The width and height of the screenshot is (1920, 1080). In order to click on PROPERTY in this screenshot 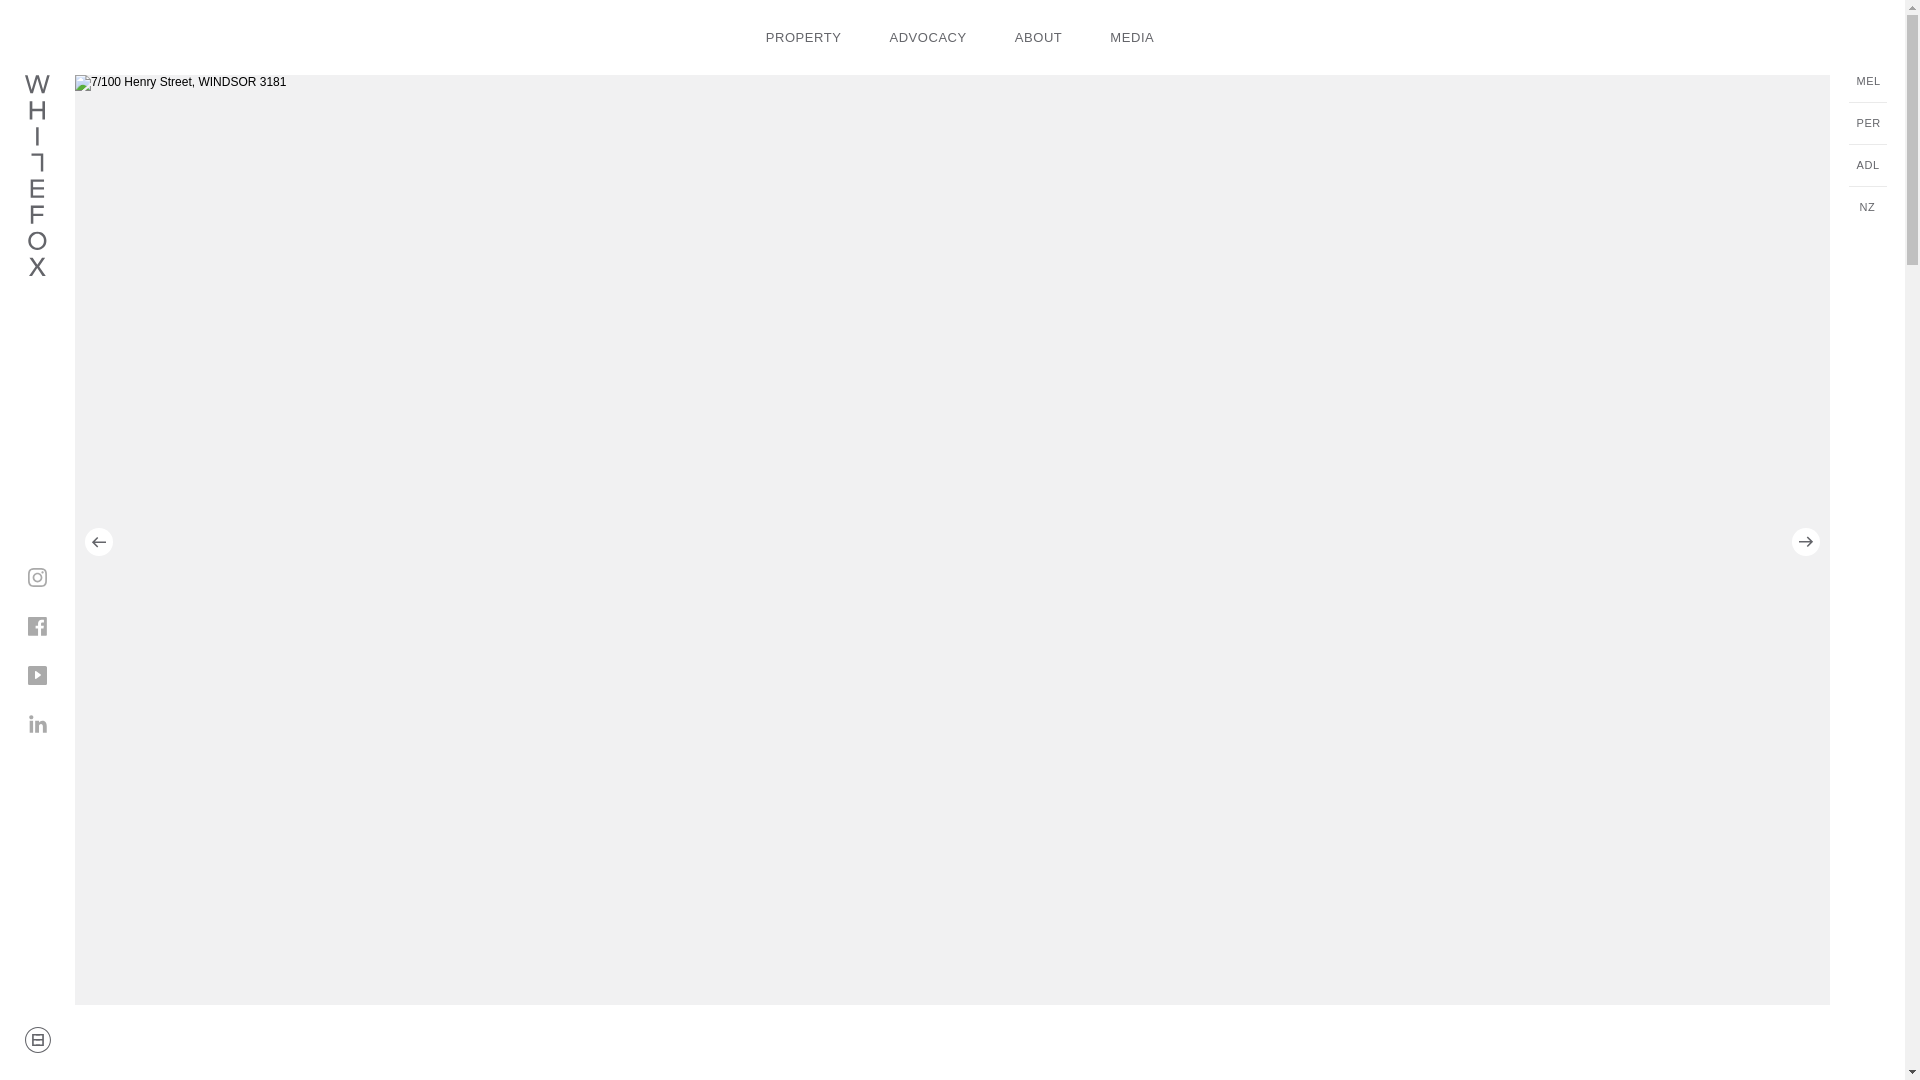, I will do `click(804, 38)`.